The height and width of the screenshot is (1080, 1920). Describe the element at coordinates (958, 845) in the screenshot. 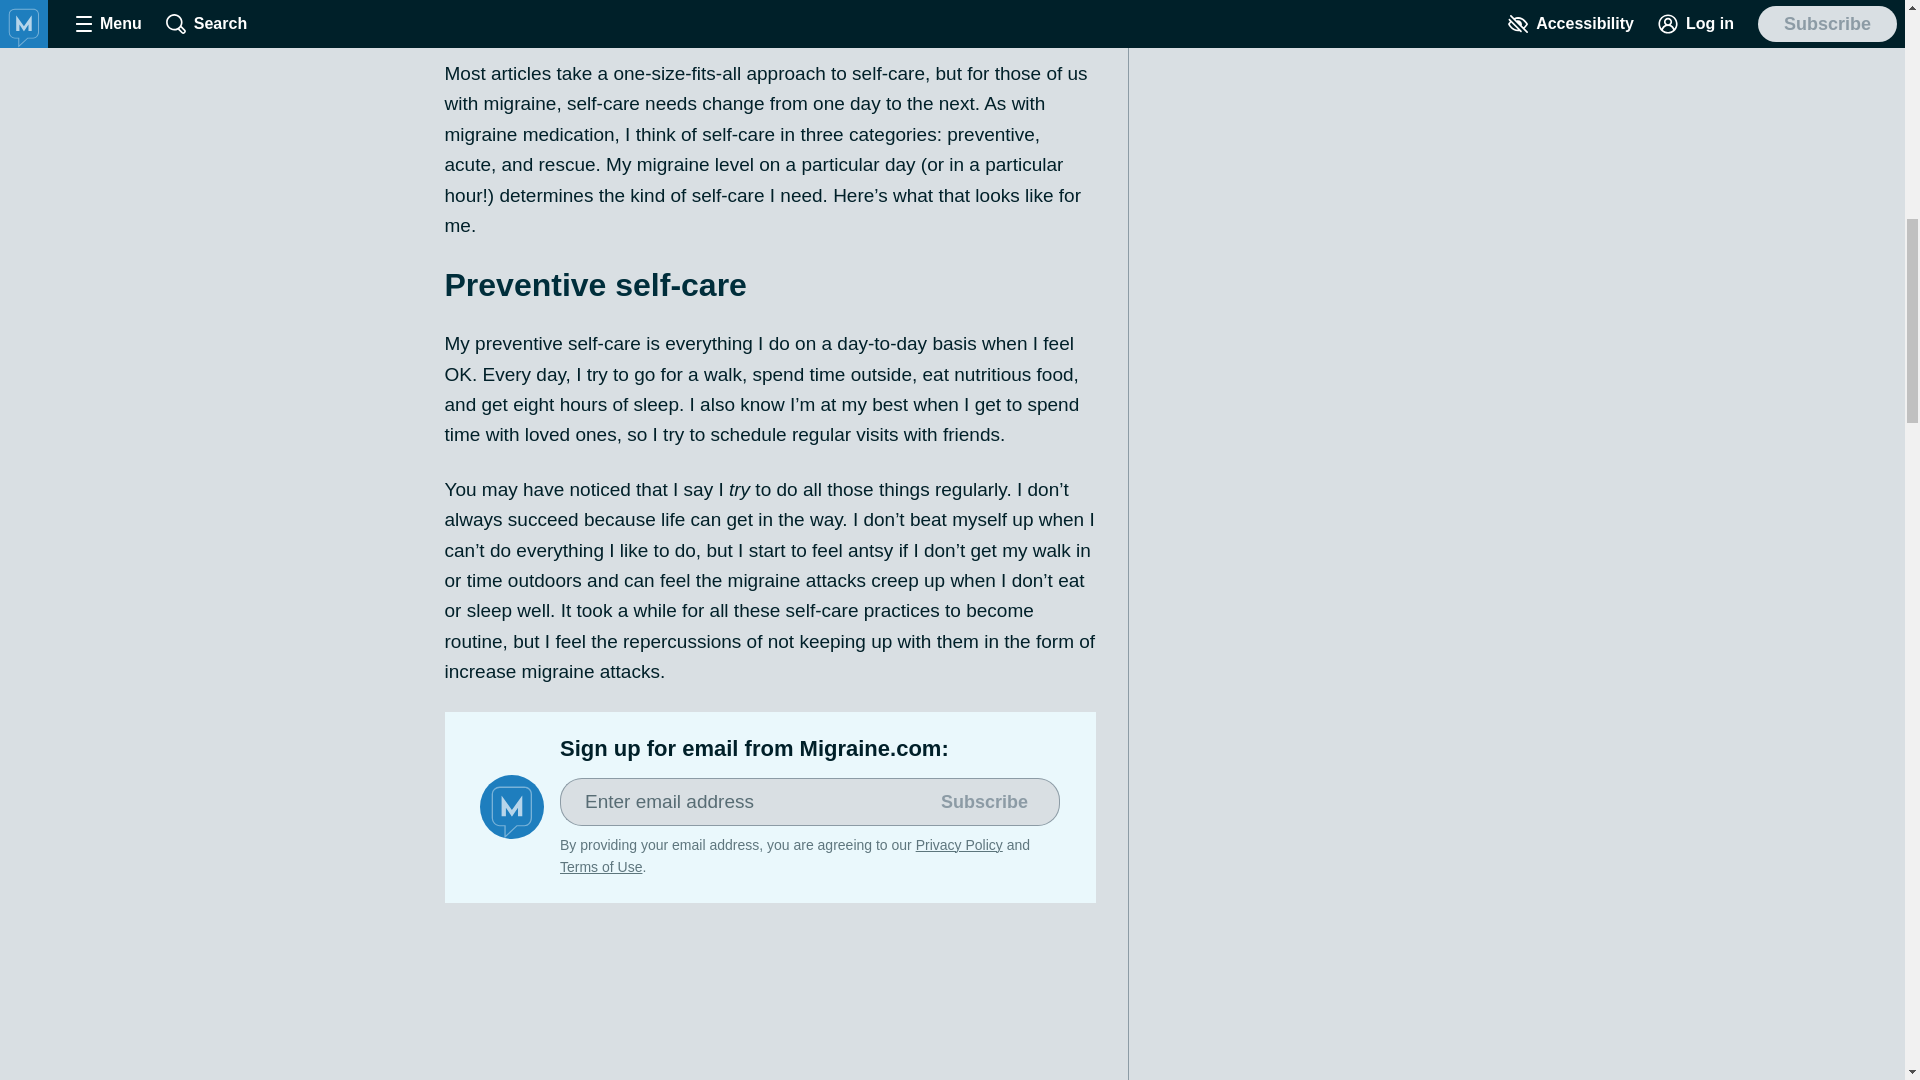

I see `Privacy Policy` at that location.